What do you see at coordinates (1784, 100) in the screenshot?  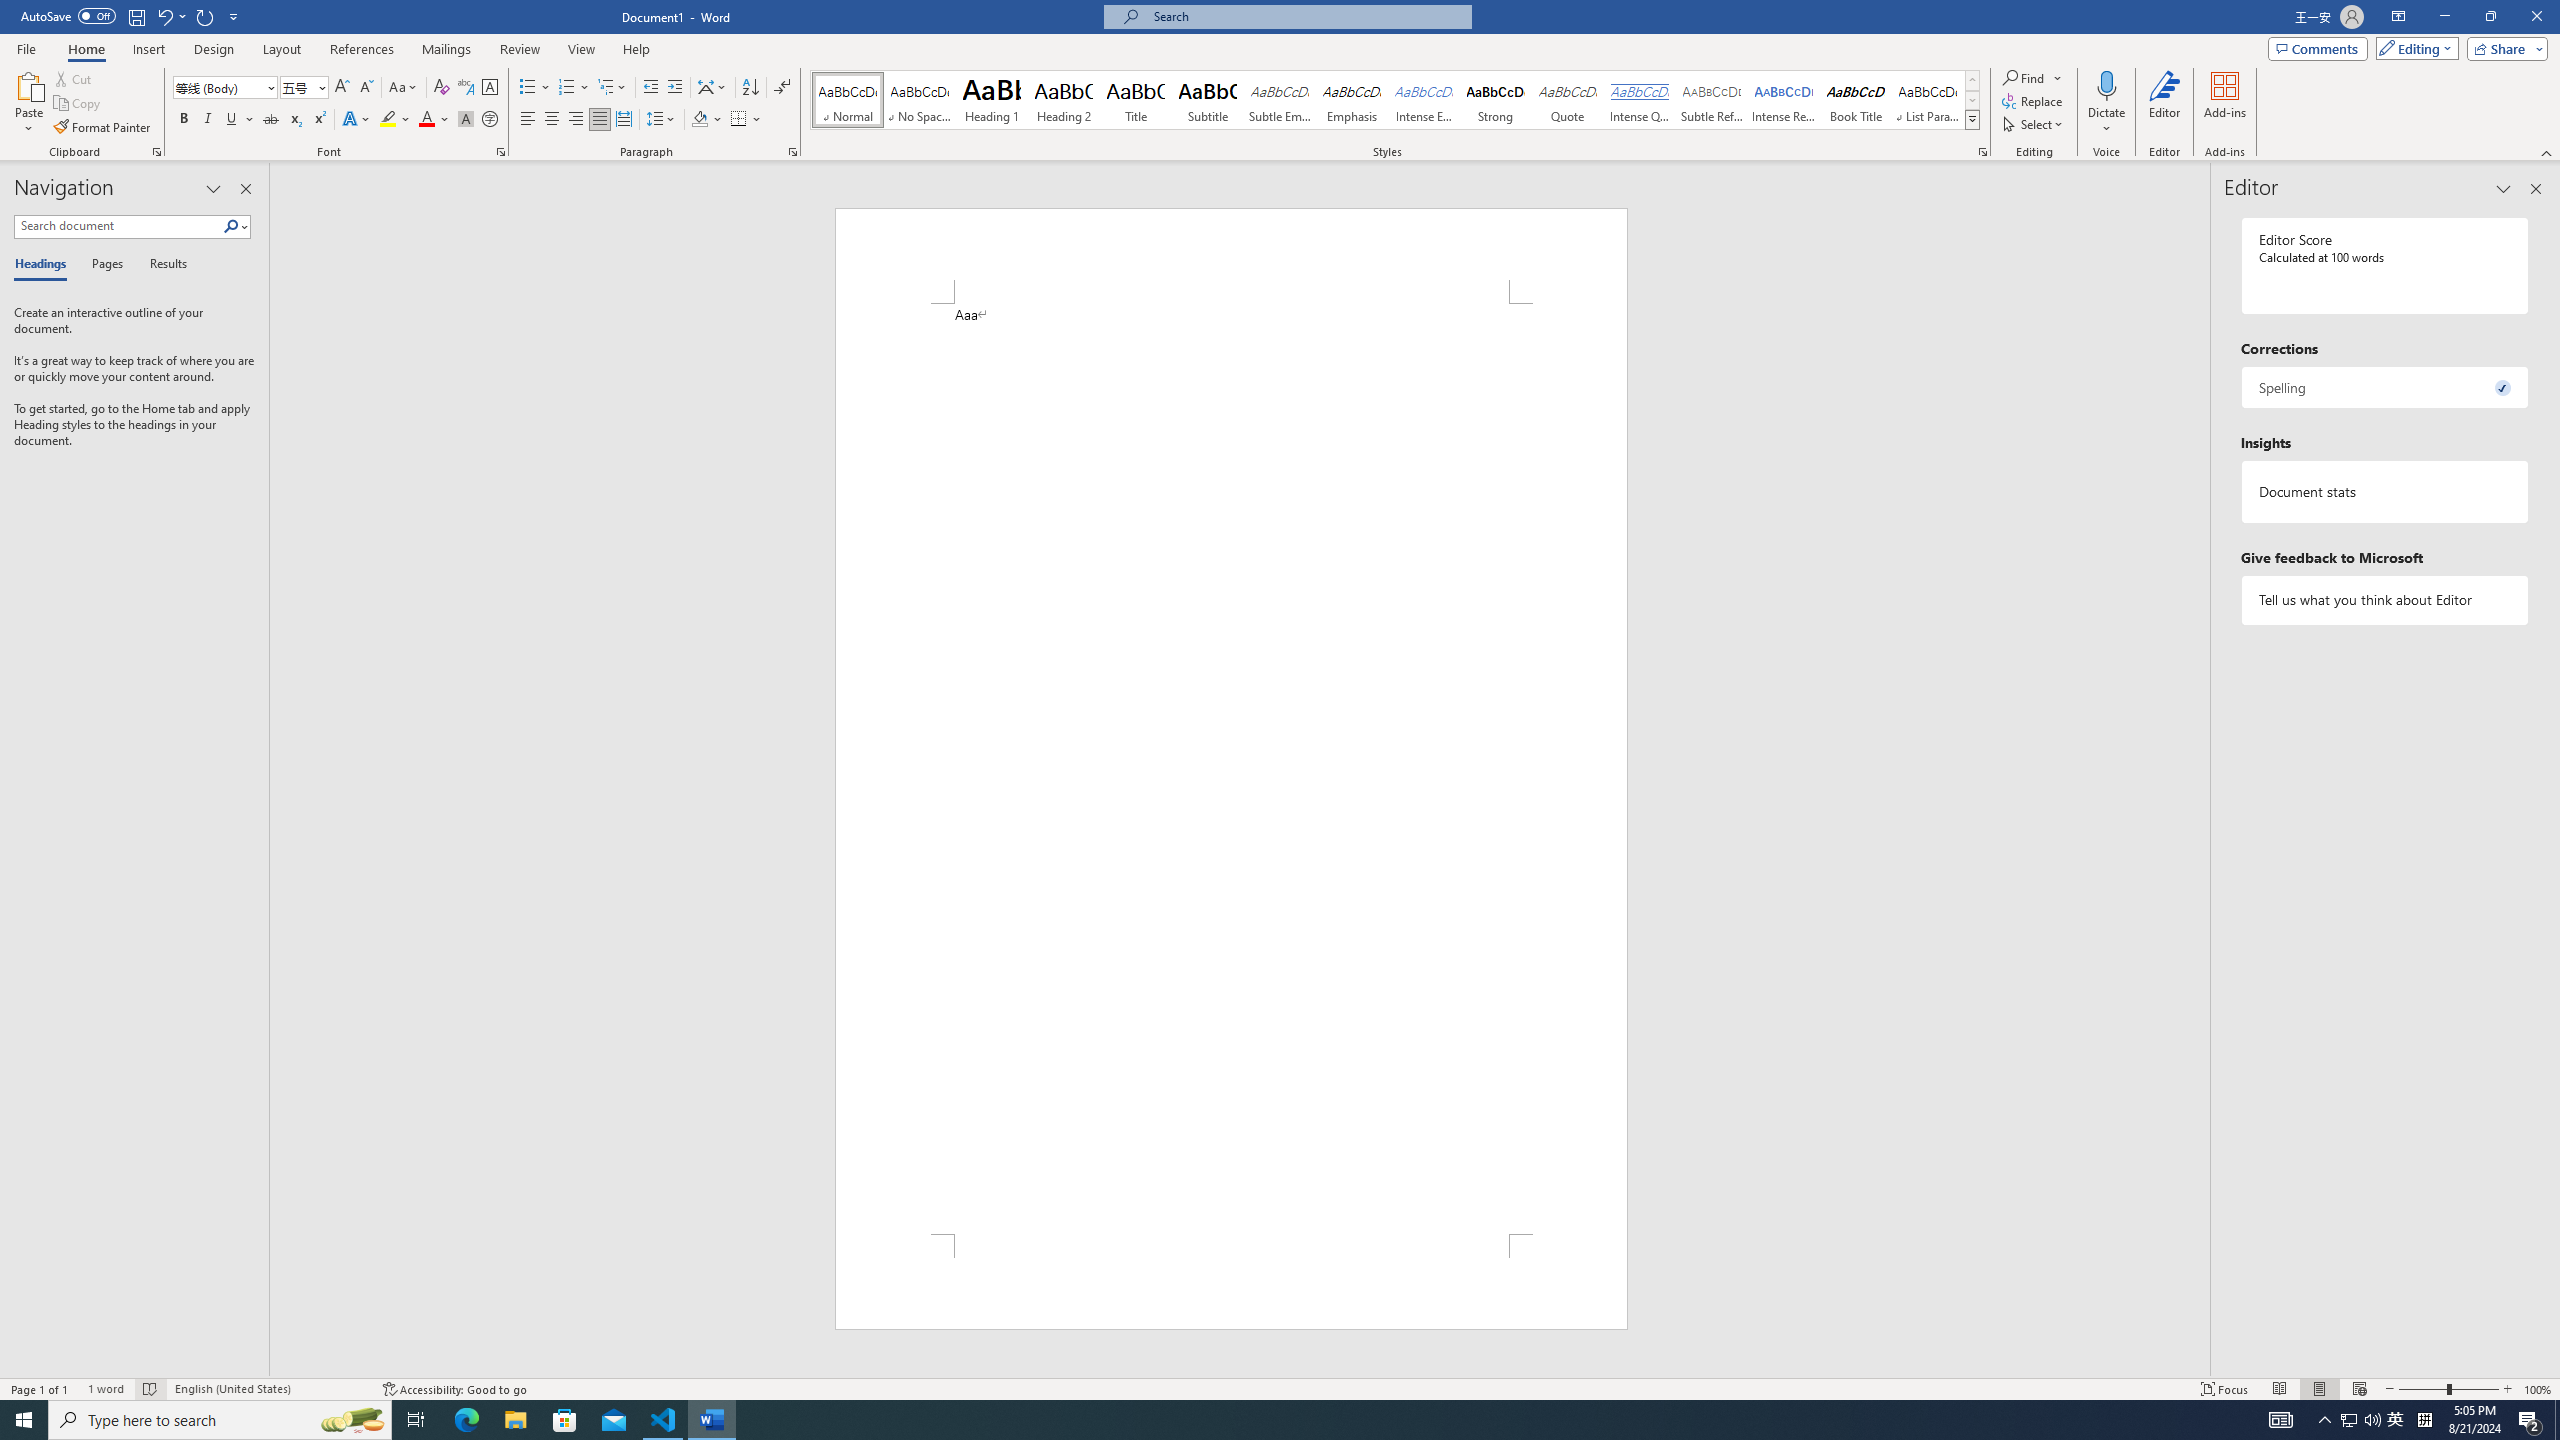 I see `Intense Reference` at bounding box center [1784, 100].